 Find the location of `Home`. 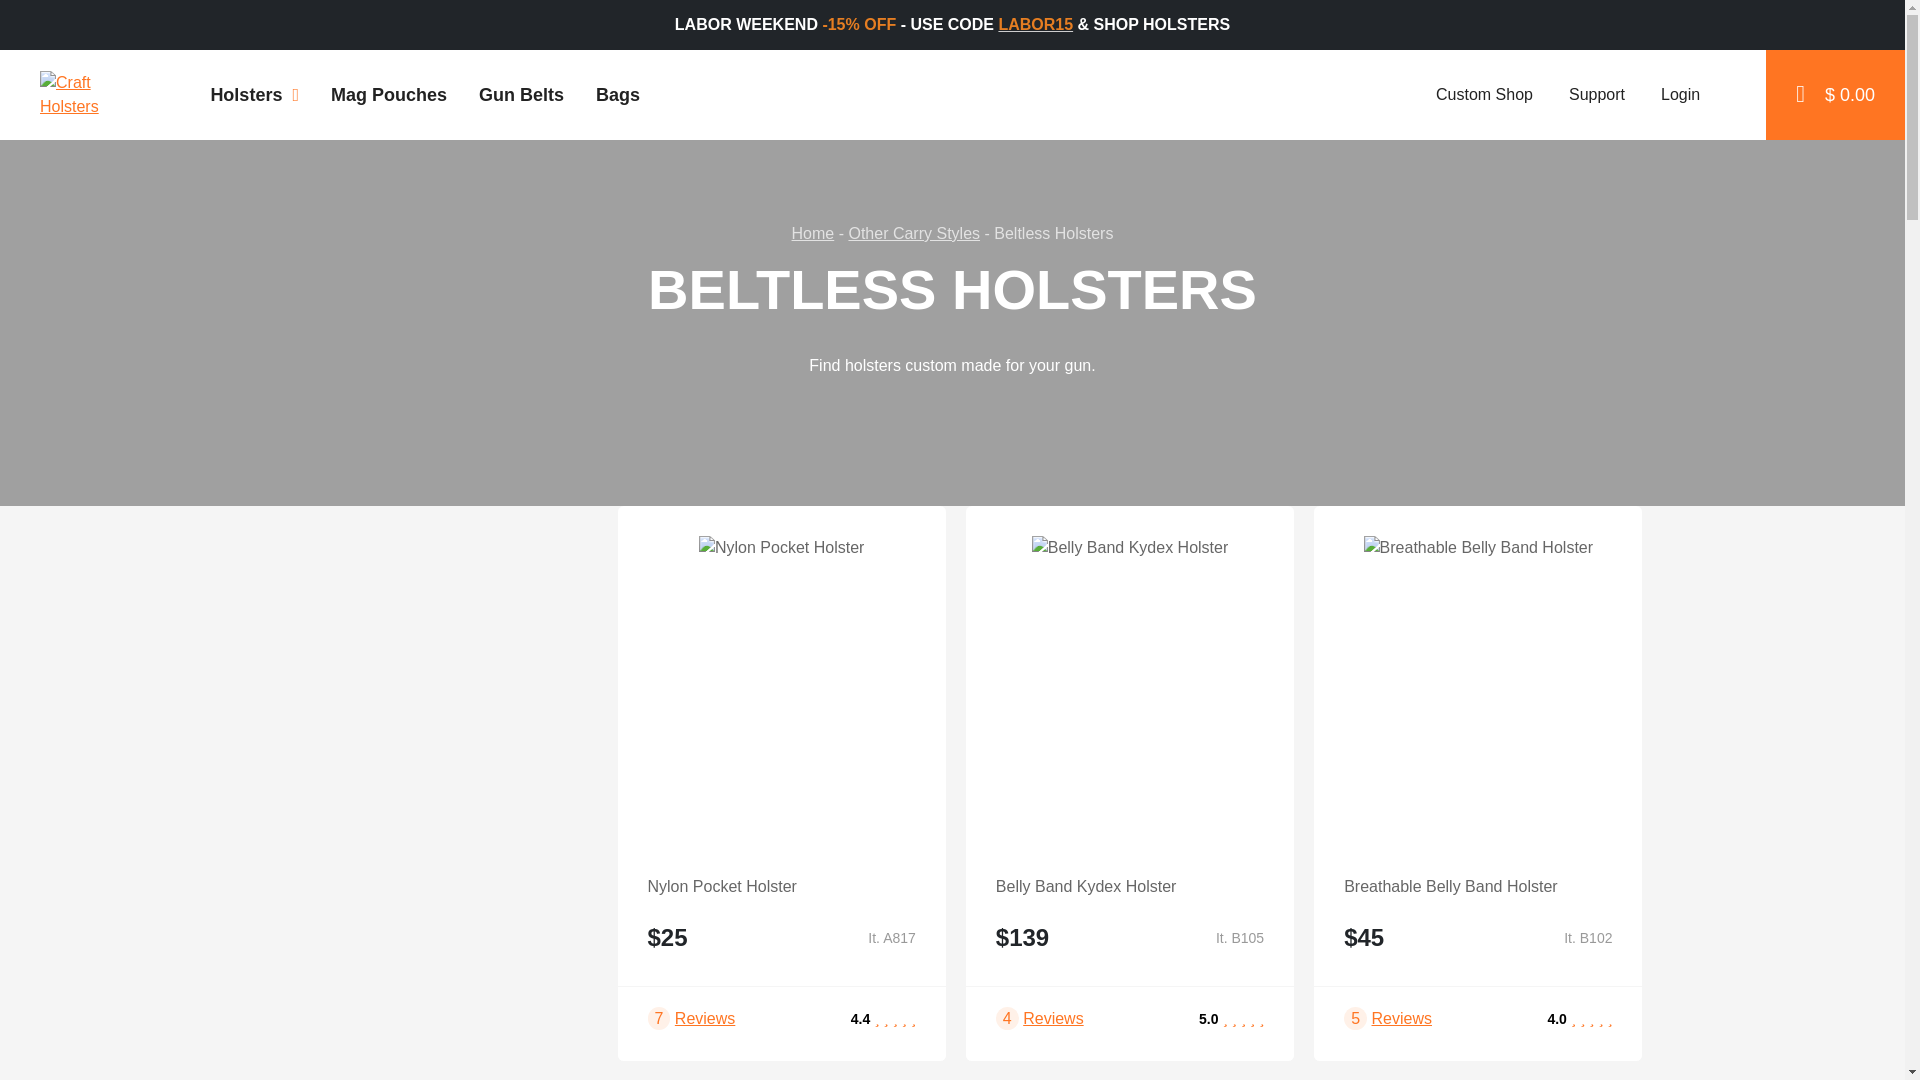

Home is located at coordinates (813, 232).